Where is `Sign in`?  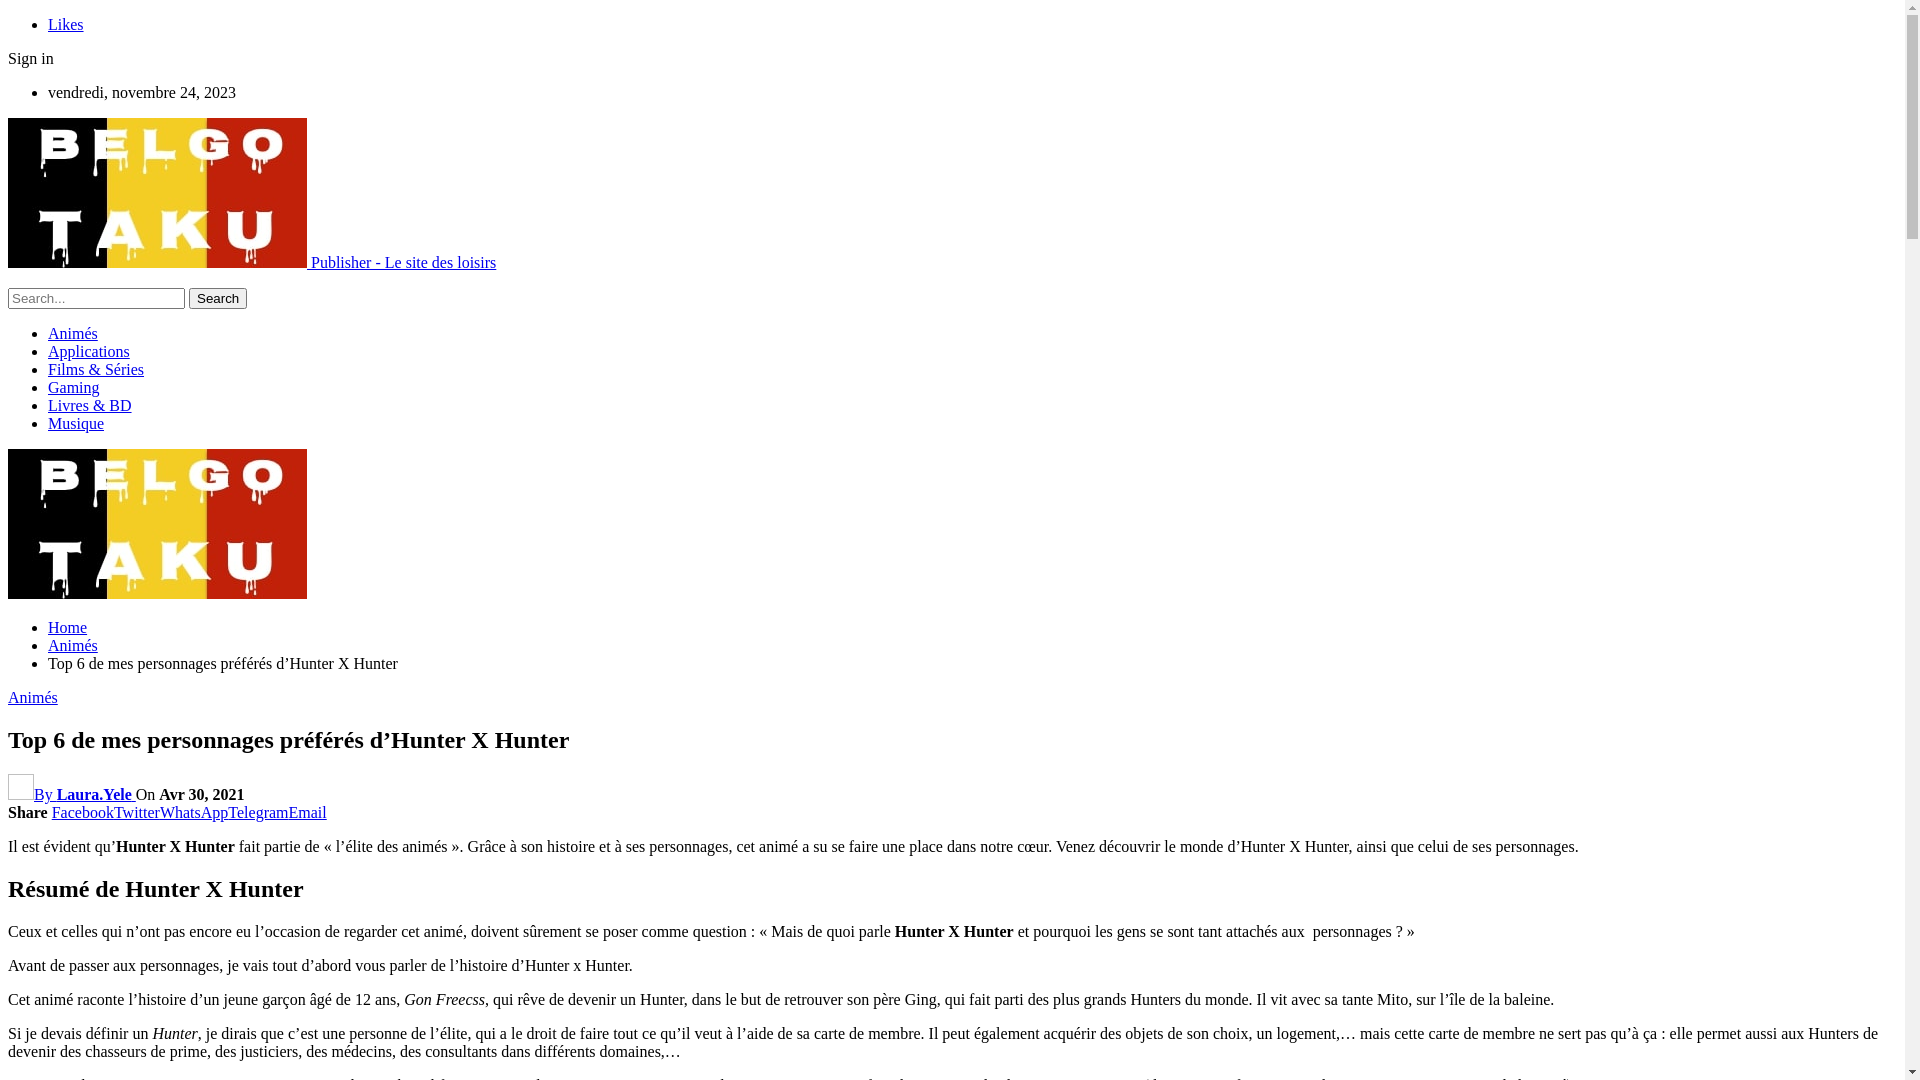 Sign in is located at coordinates (31, 58).